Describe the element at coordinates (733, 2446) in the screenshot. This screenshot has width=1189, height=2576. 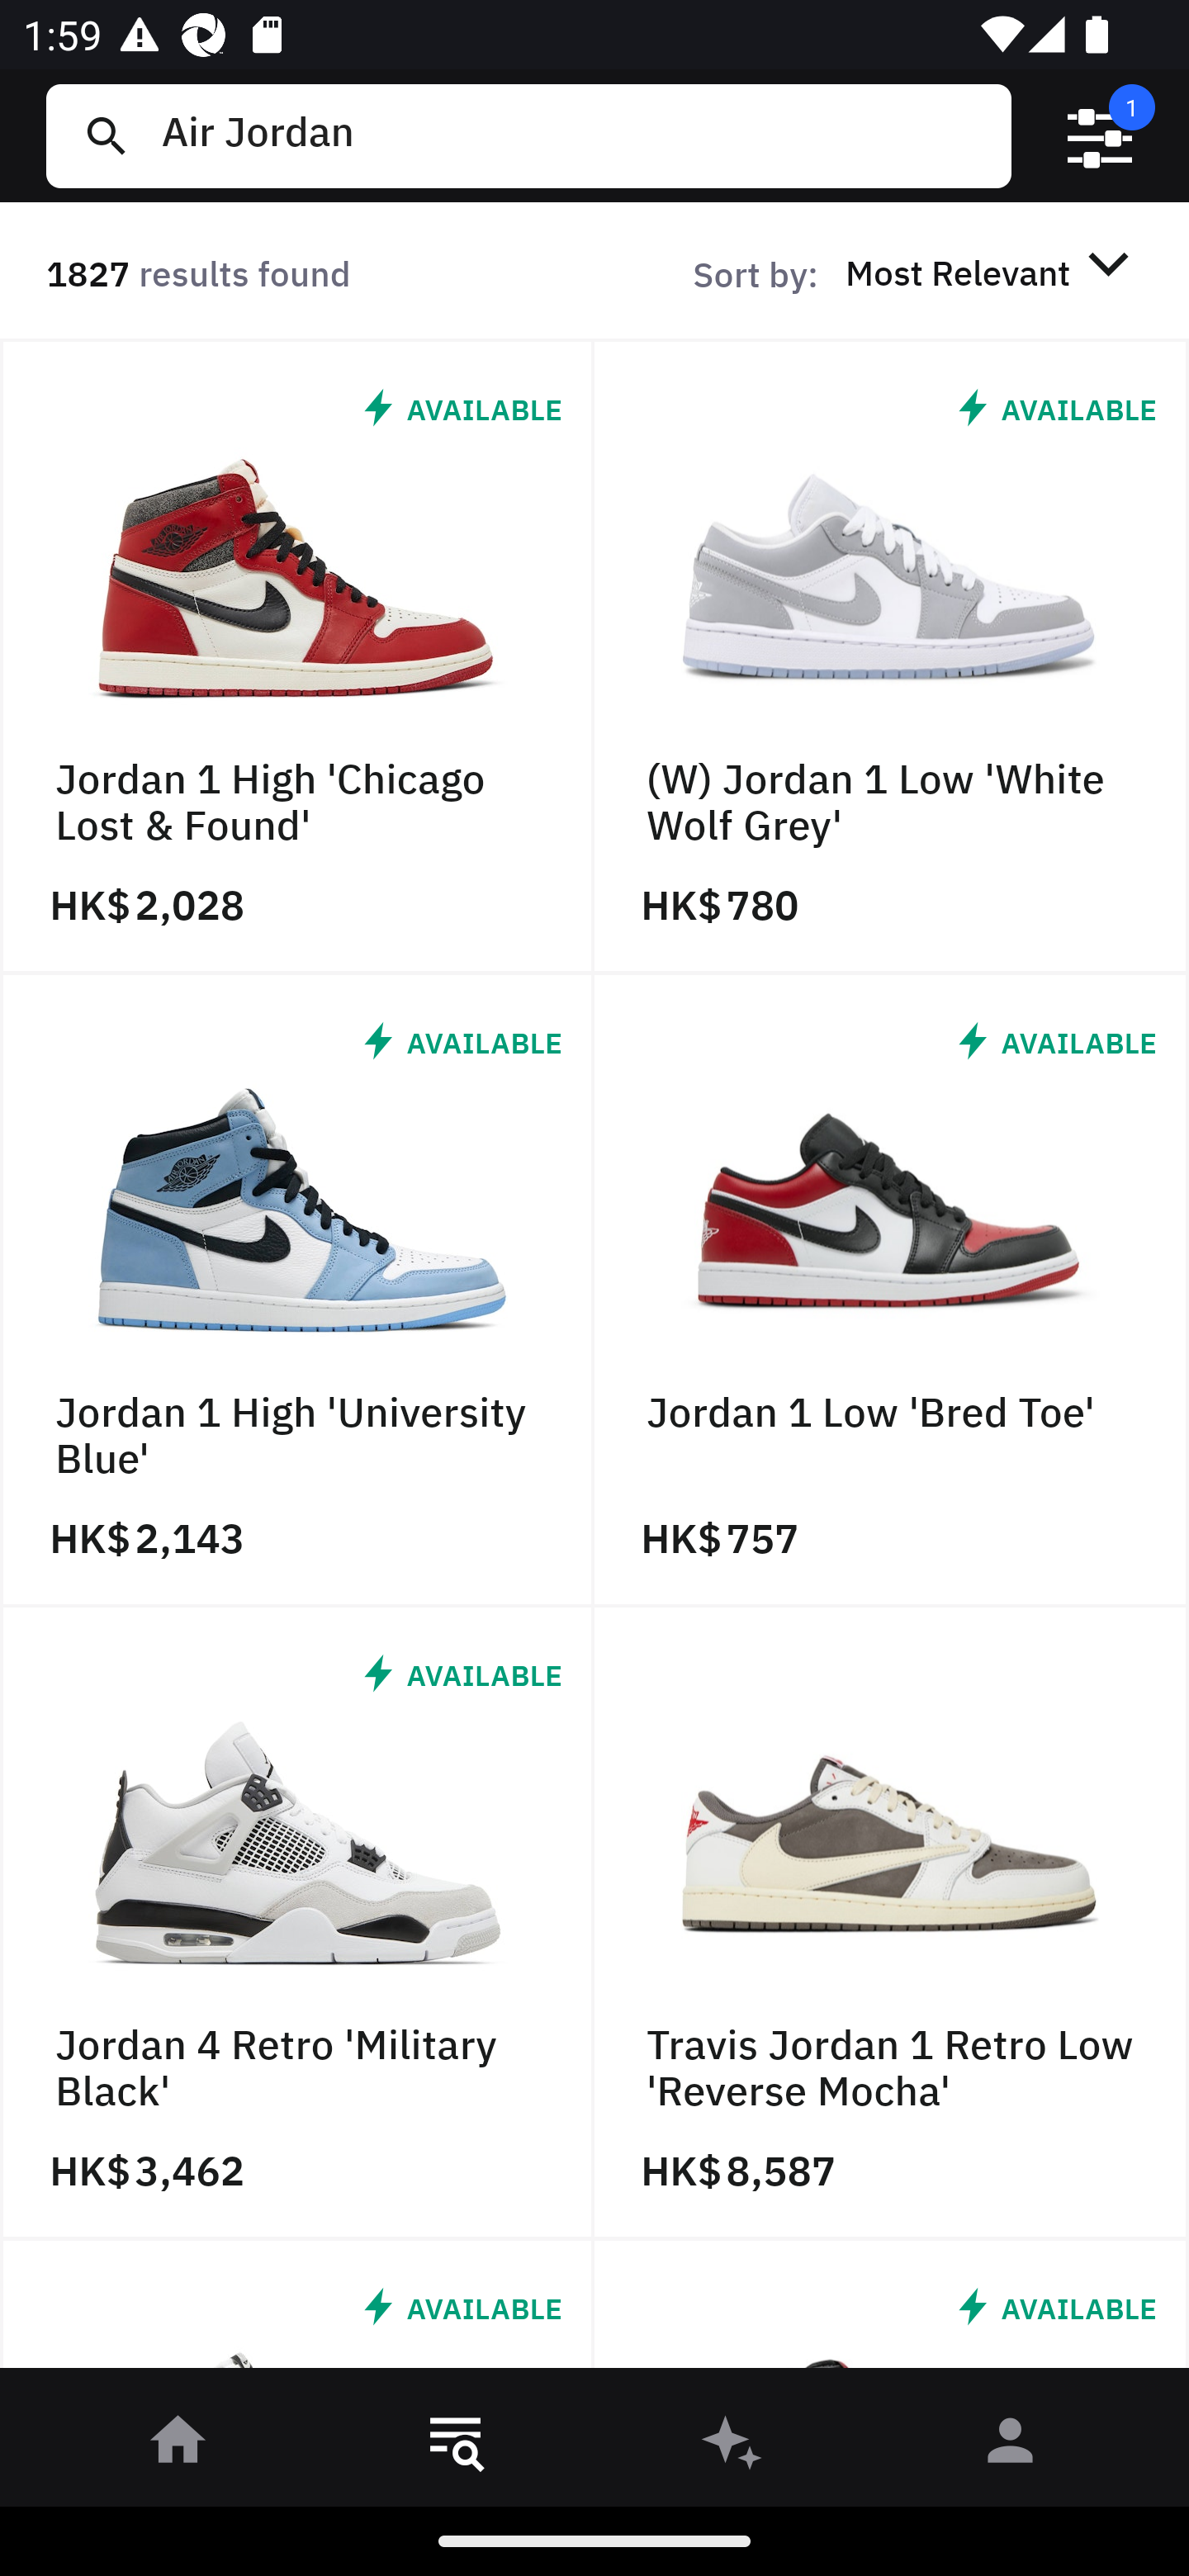
I see `󰫢` at that location.